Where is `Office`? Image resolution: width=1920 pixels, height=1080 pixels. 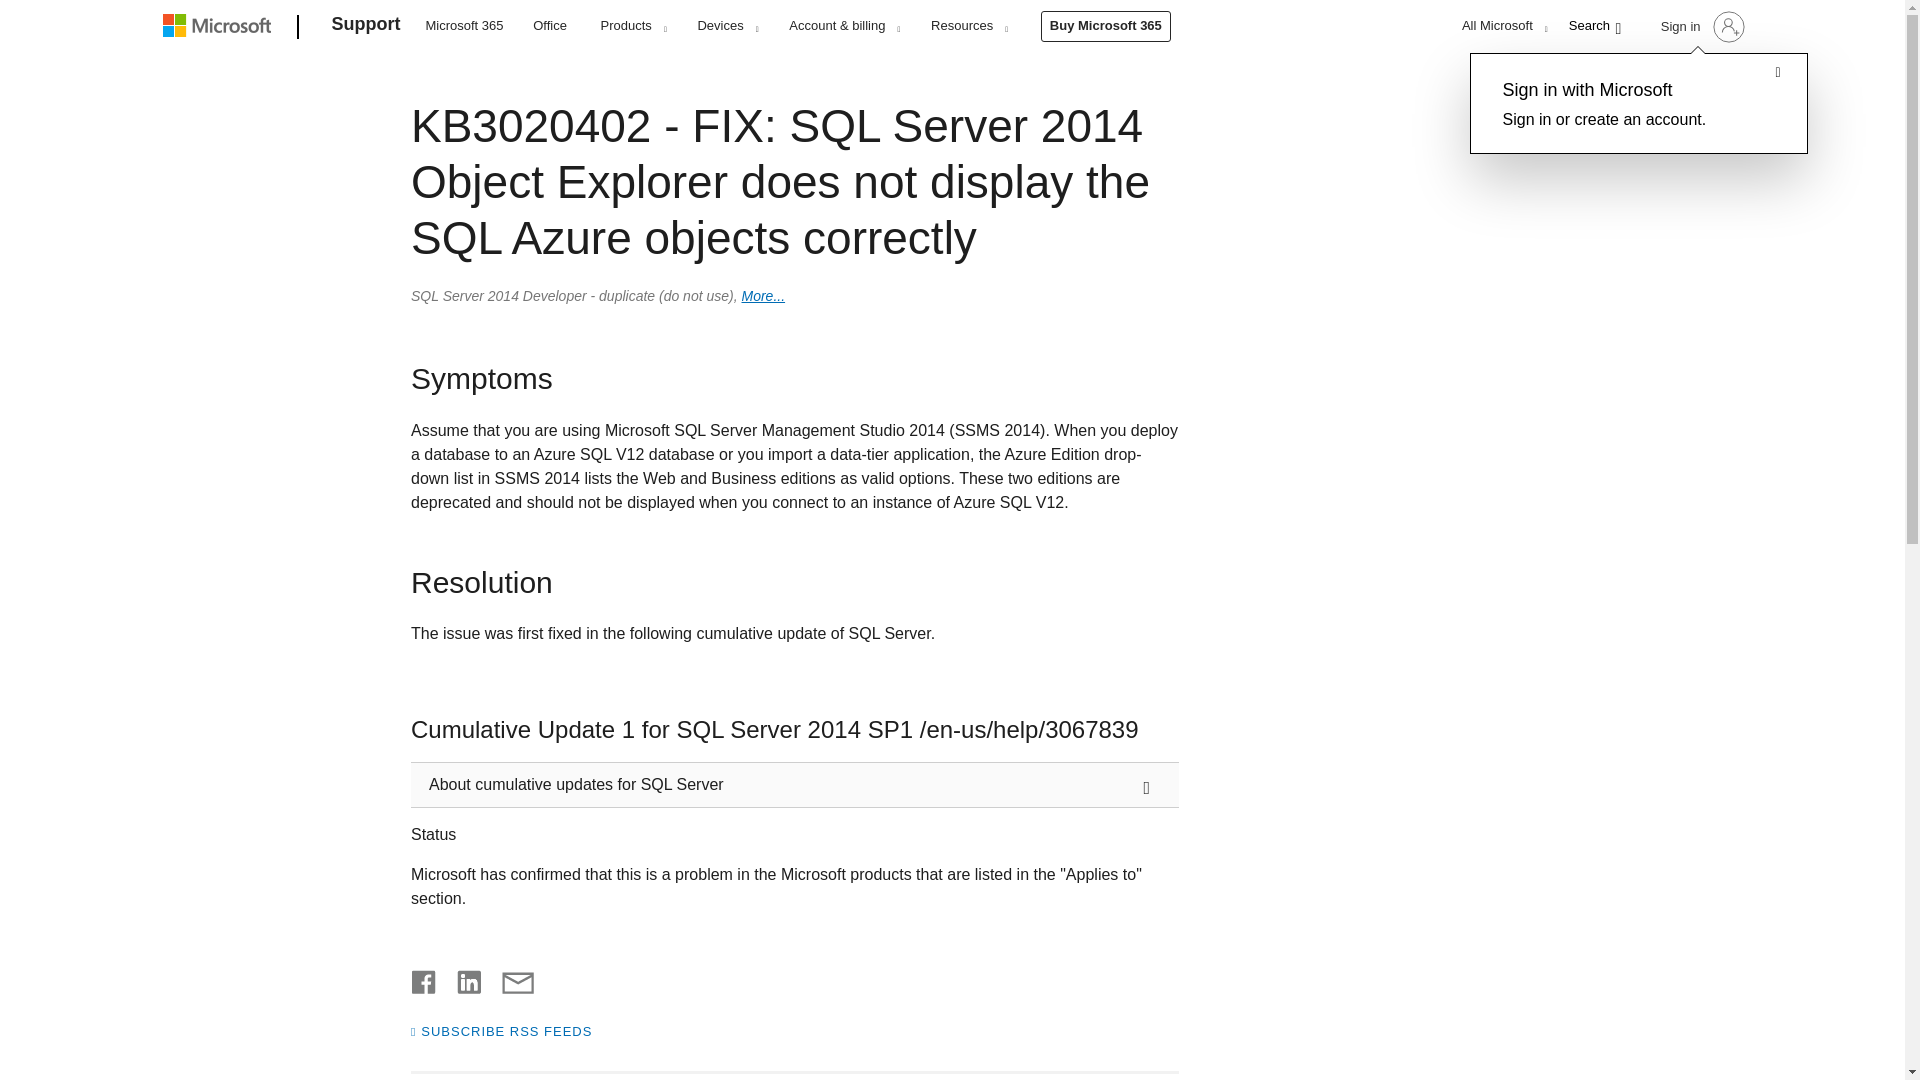 Office is located at coordinates (550, 24).